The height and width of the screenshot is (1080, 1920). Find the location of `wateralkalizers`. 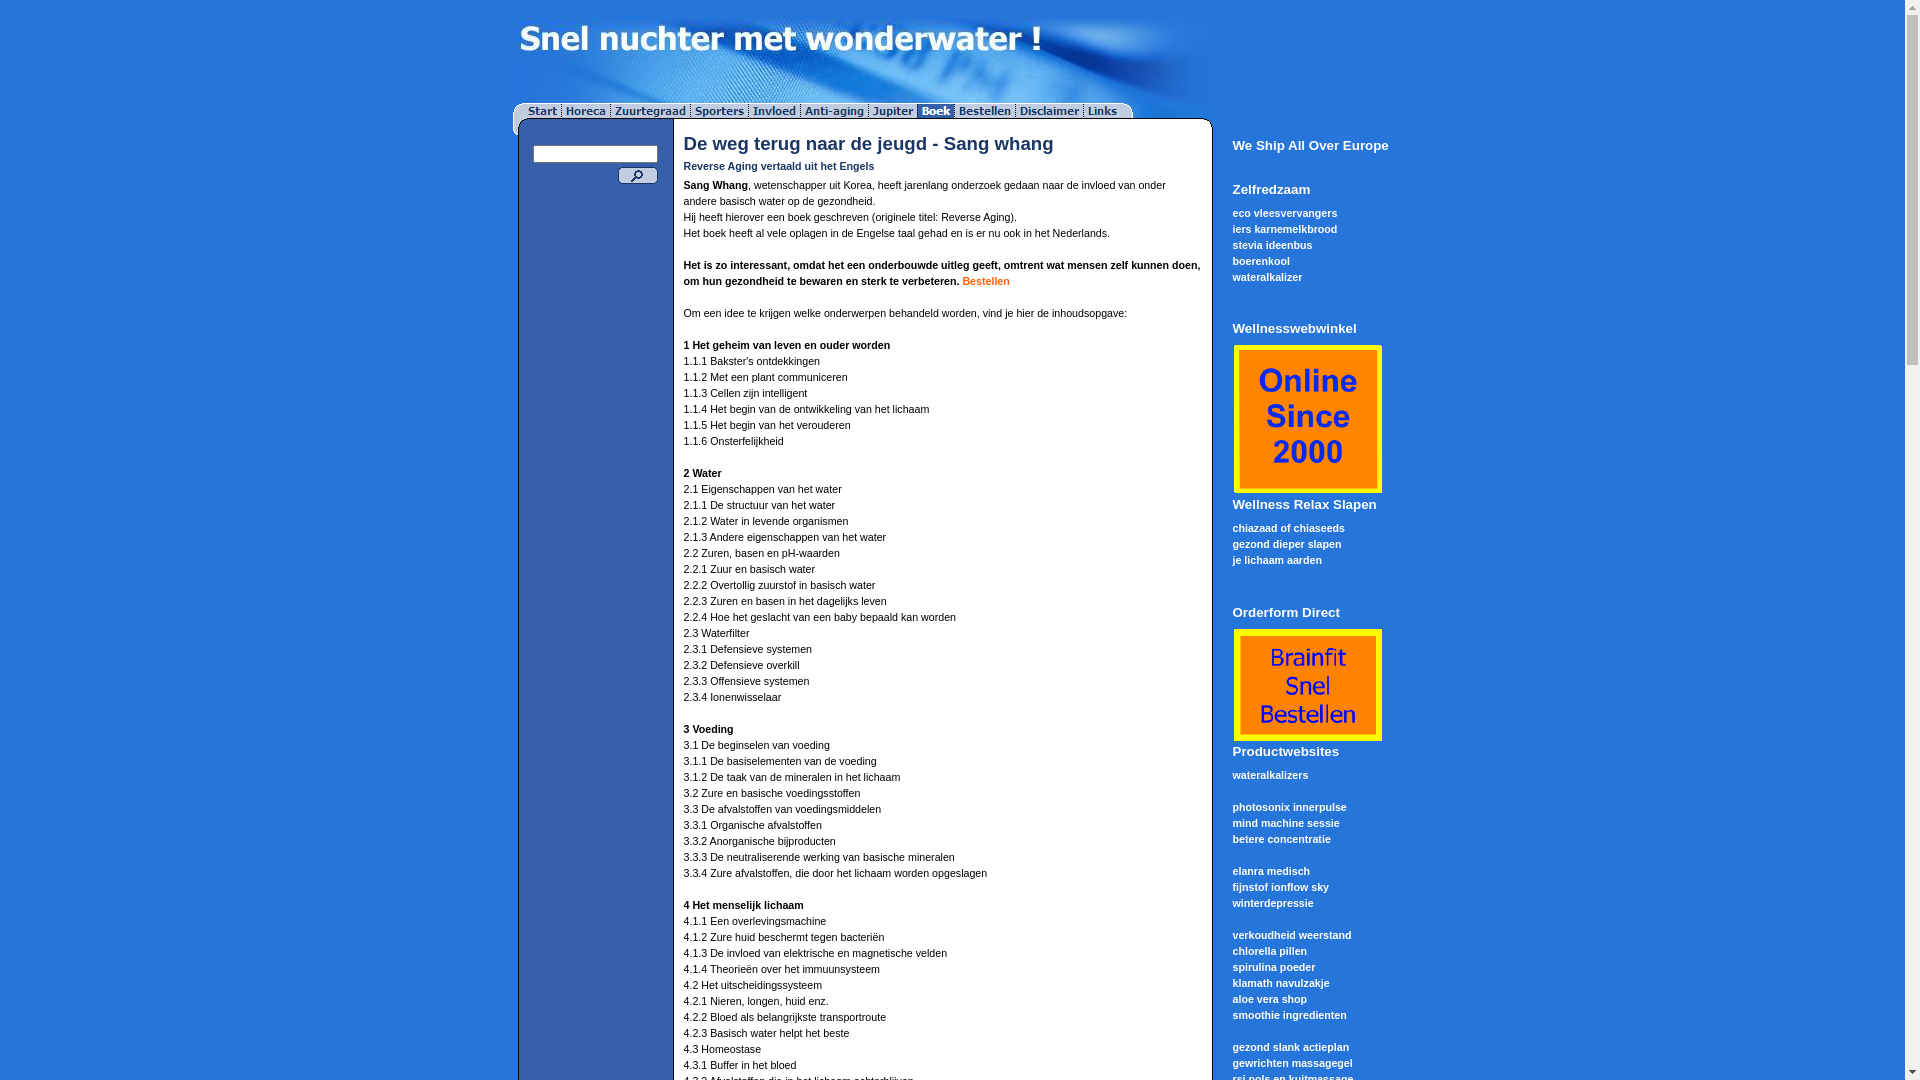

wateralkalizers is located at coordinates (1270, 775).